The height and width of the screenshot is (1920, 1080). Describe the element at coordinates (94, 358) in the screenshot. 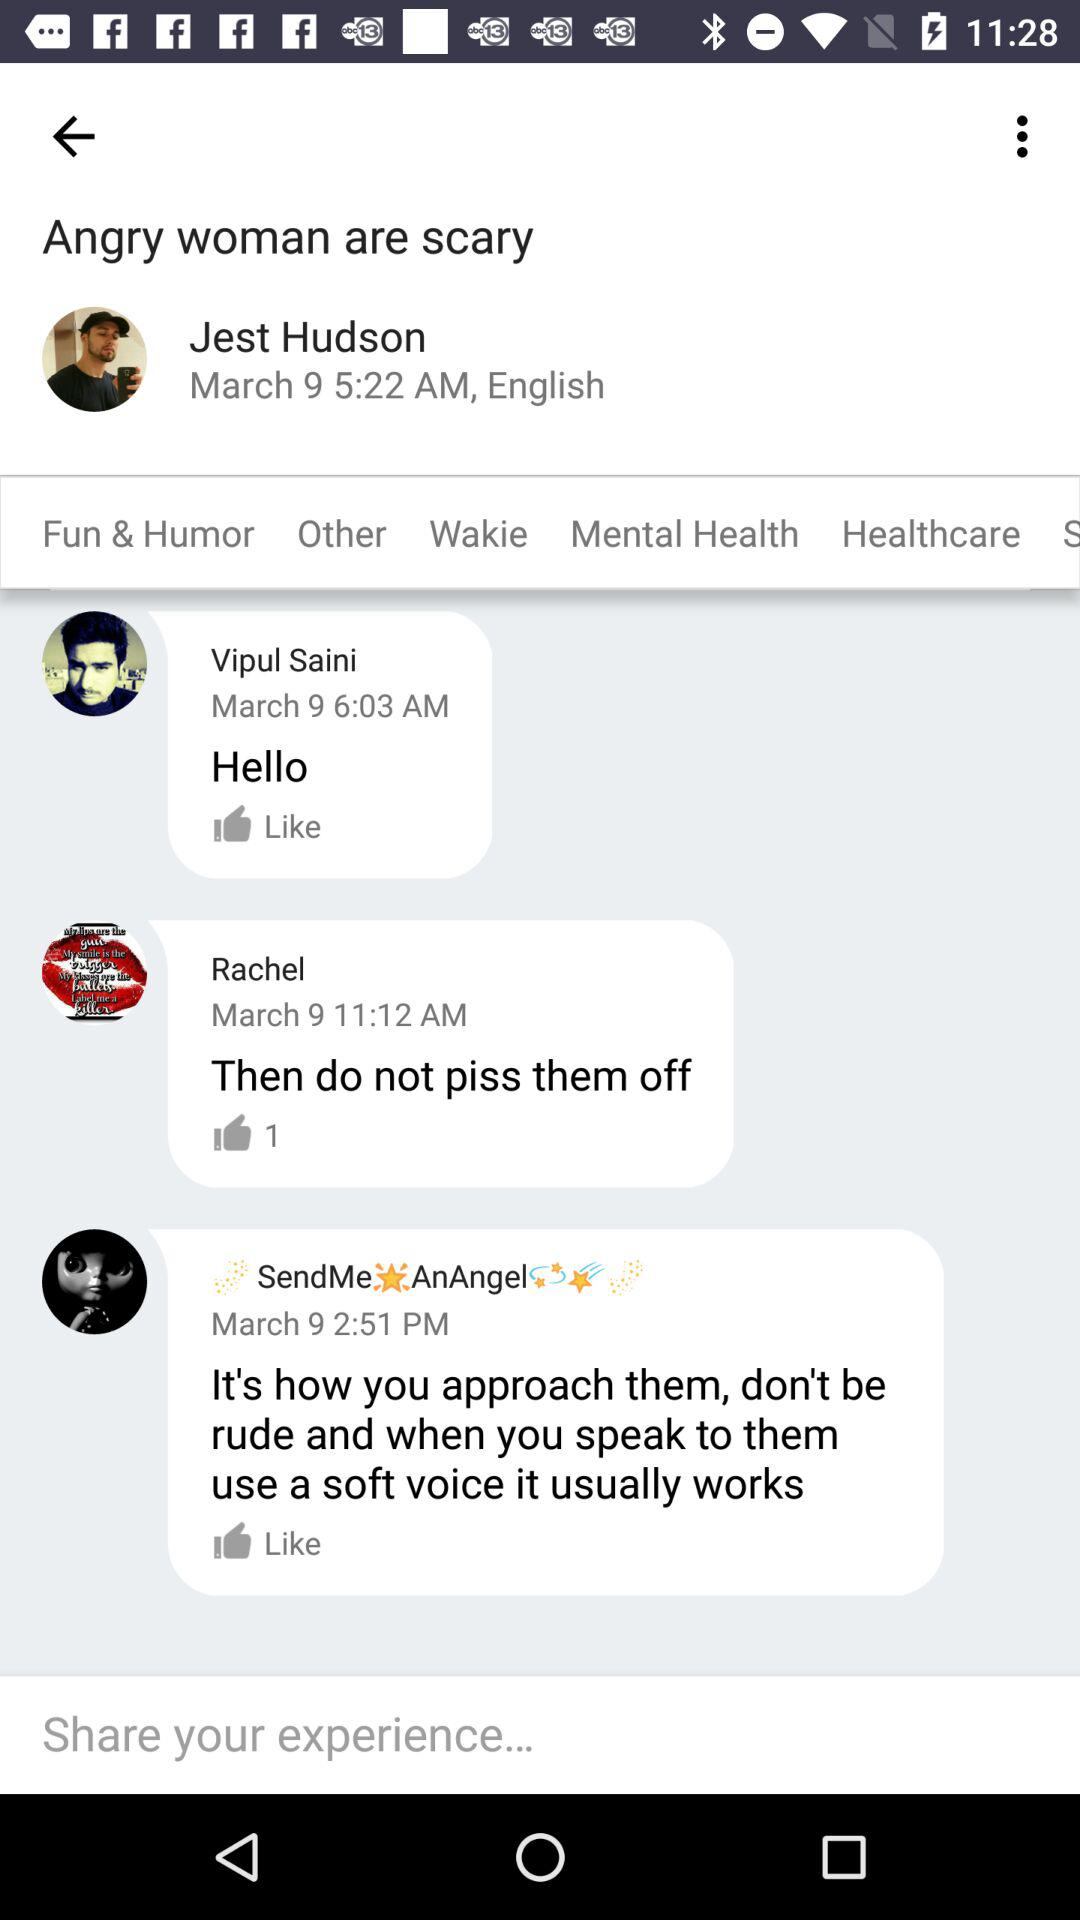

I see `profile photo` at that location.